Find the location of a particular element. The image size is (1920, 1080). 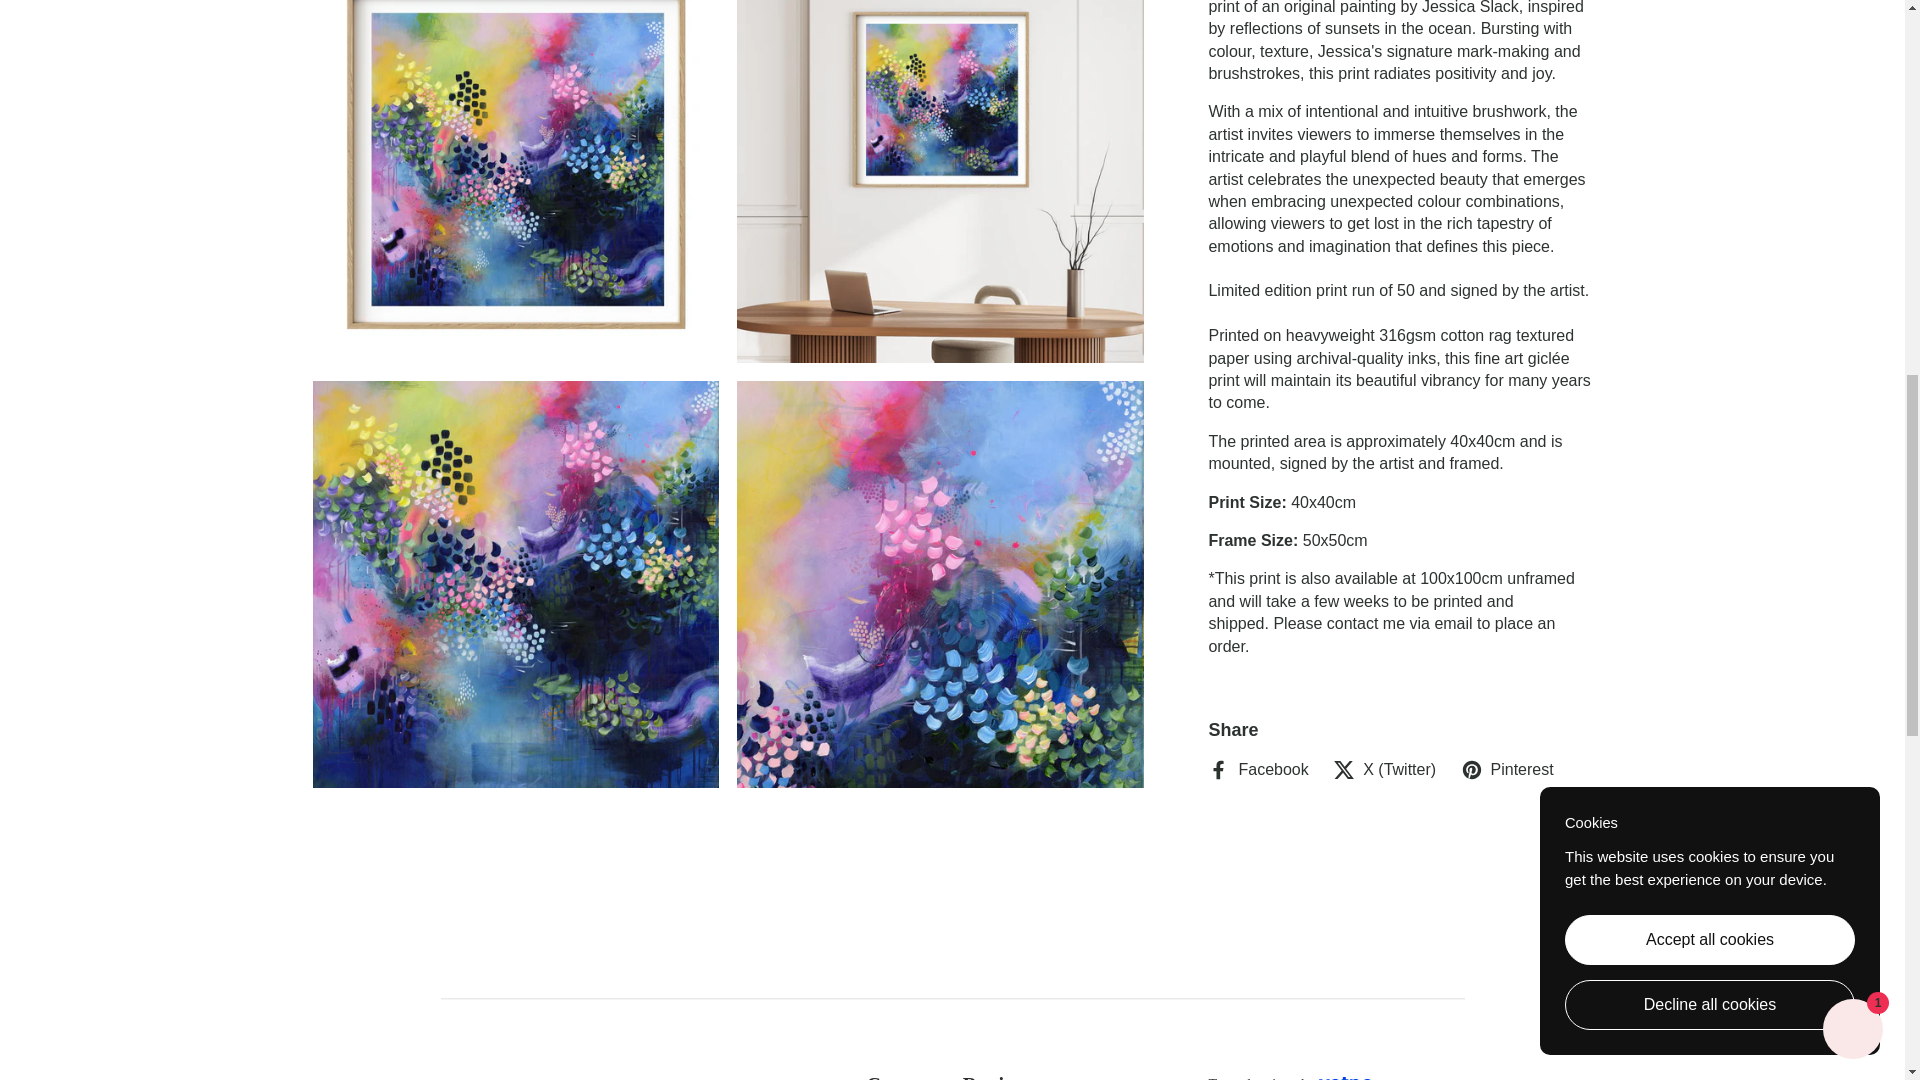

Share on facebook is located at coordinates (1257, 770).